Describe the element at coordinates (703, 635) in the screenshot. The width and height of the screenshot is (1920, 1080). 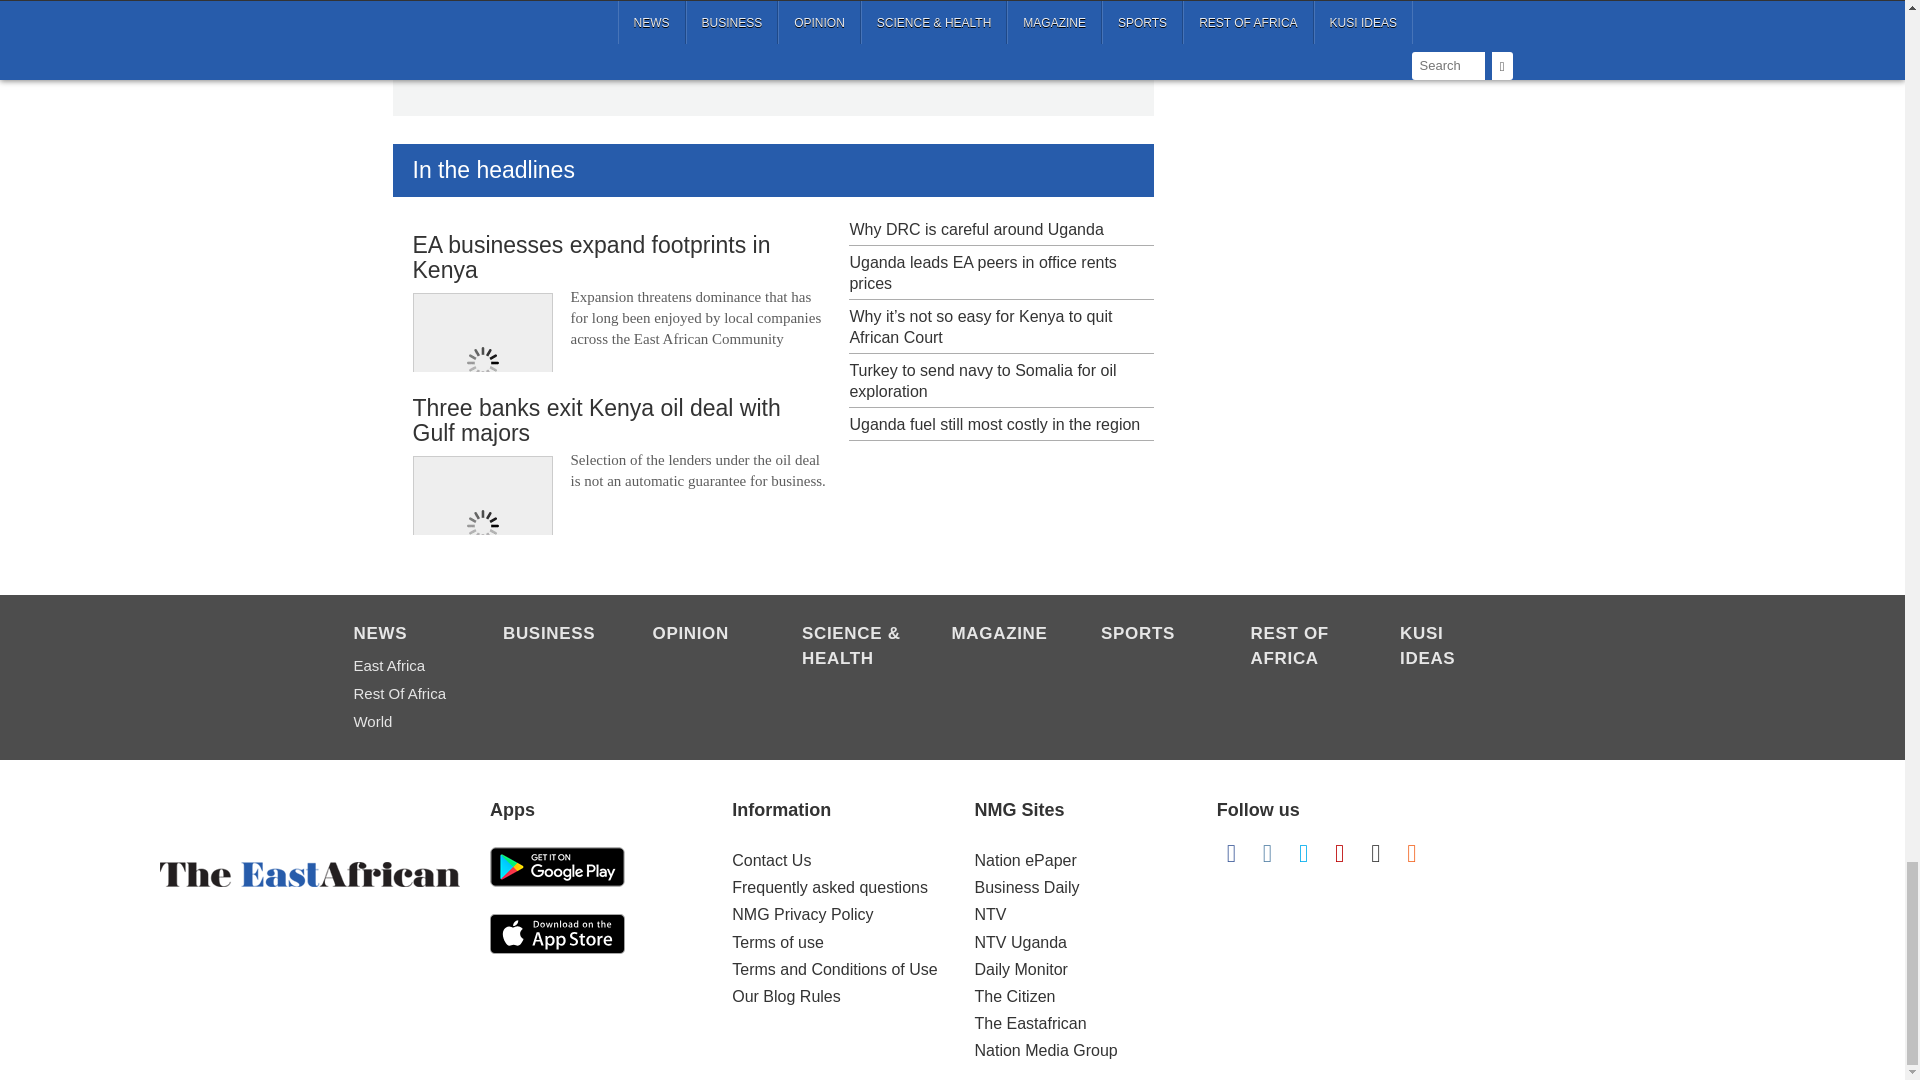
I see `Opinion` at that location.